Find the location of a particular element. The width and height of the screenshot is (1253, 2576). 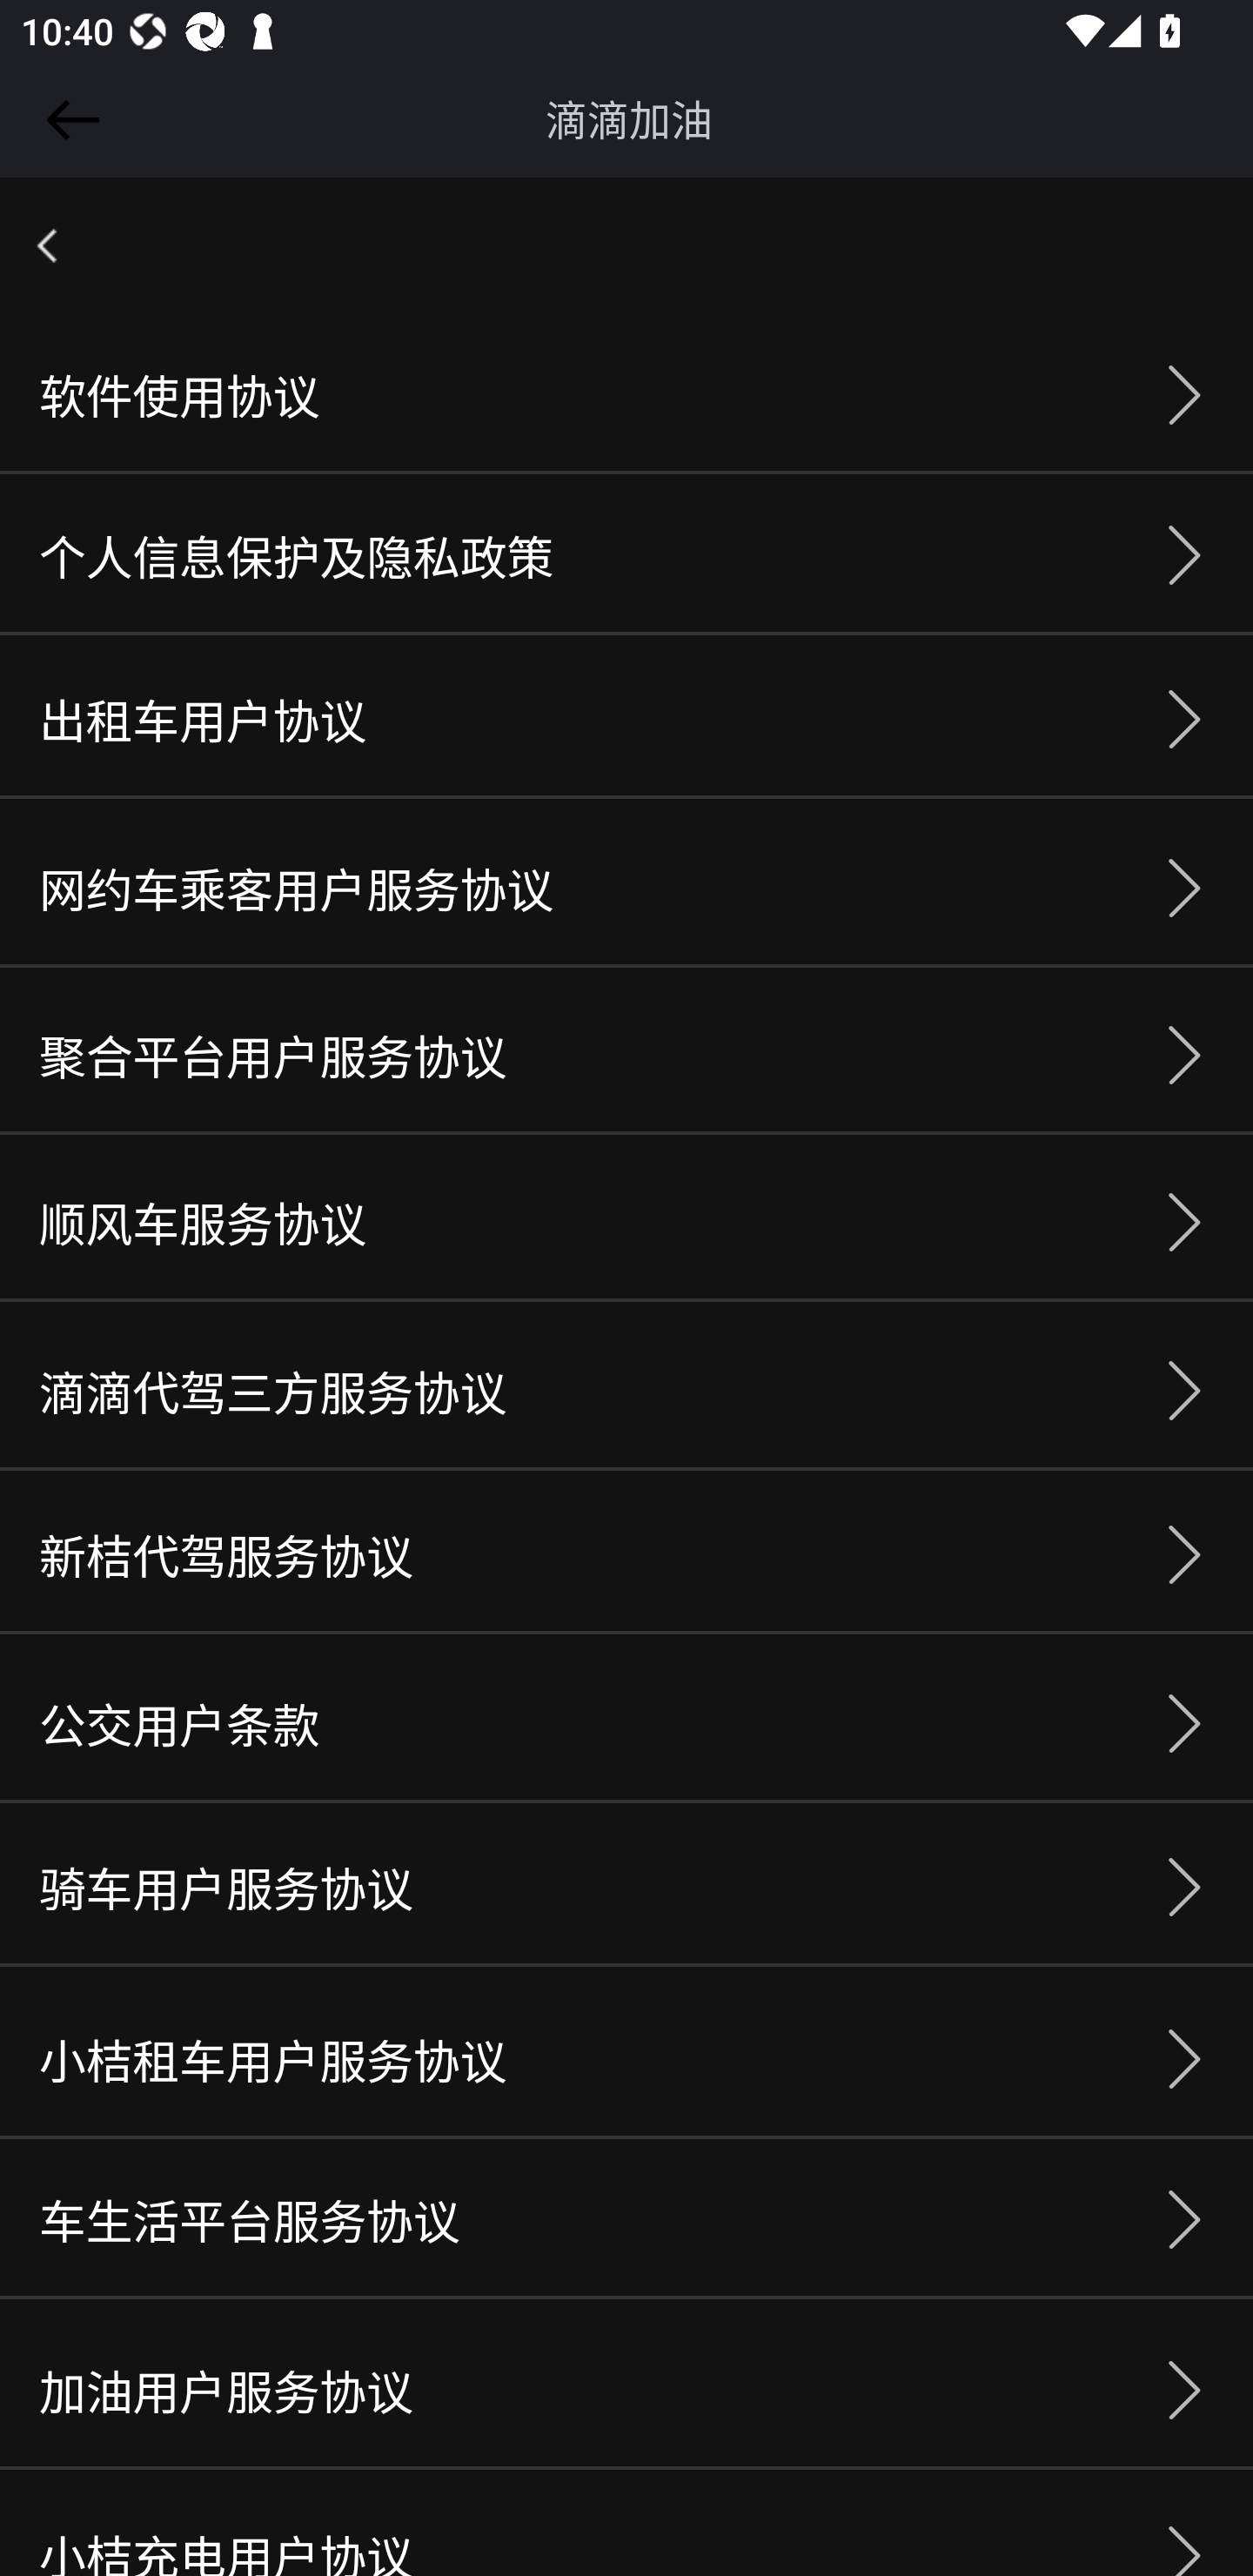

小桔租车用户服务协议 rJTaWRf4Q is located at coordinates (626, 2061).